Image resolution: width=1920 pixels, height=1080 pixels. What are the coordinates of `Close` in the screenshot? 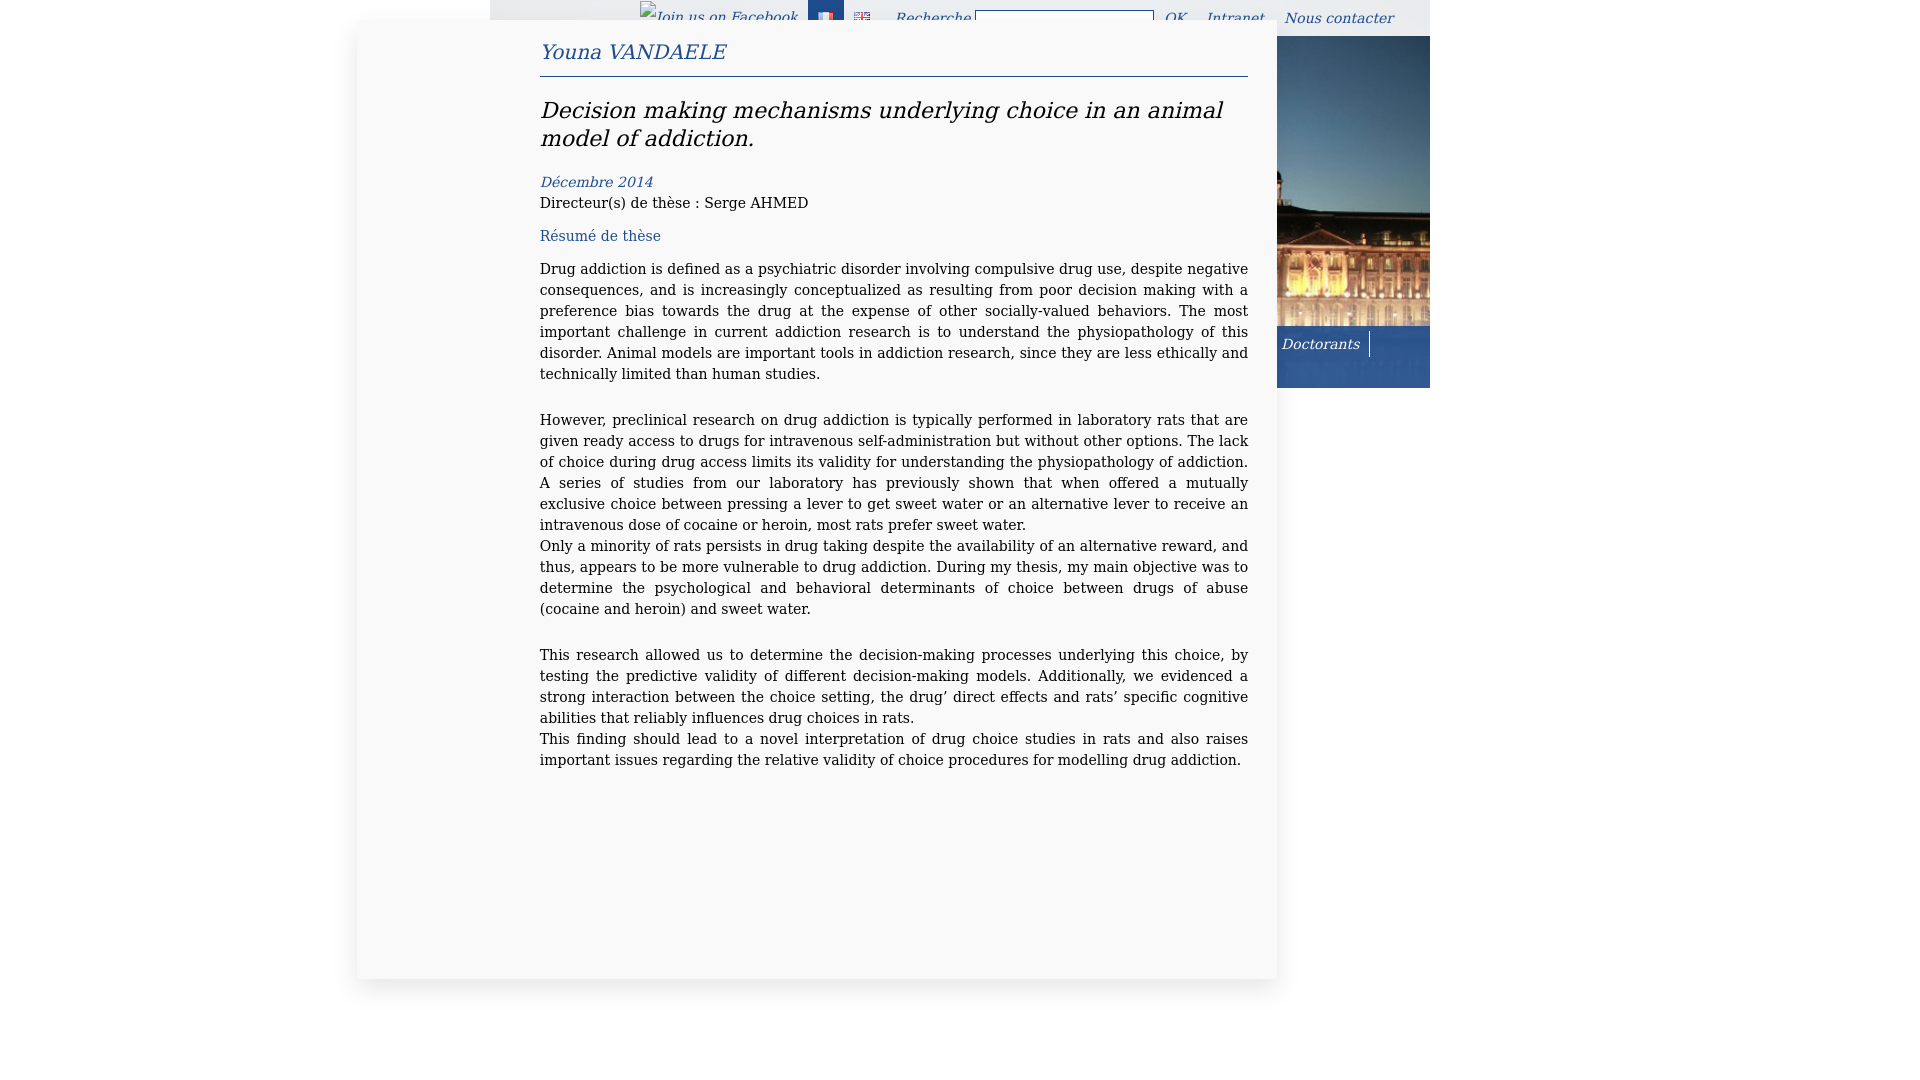 It's located at (1218, 50).